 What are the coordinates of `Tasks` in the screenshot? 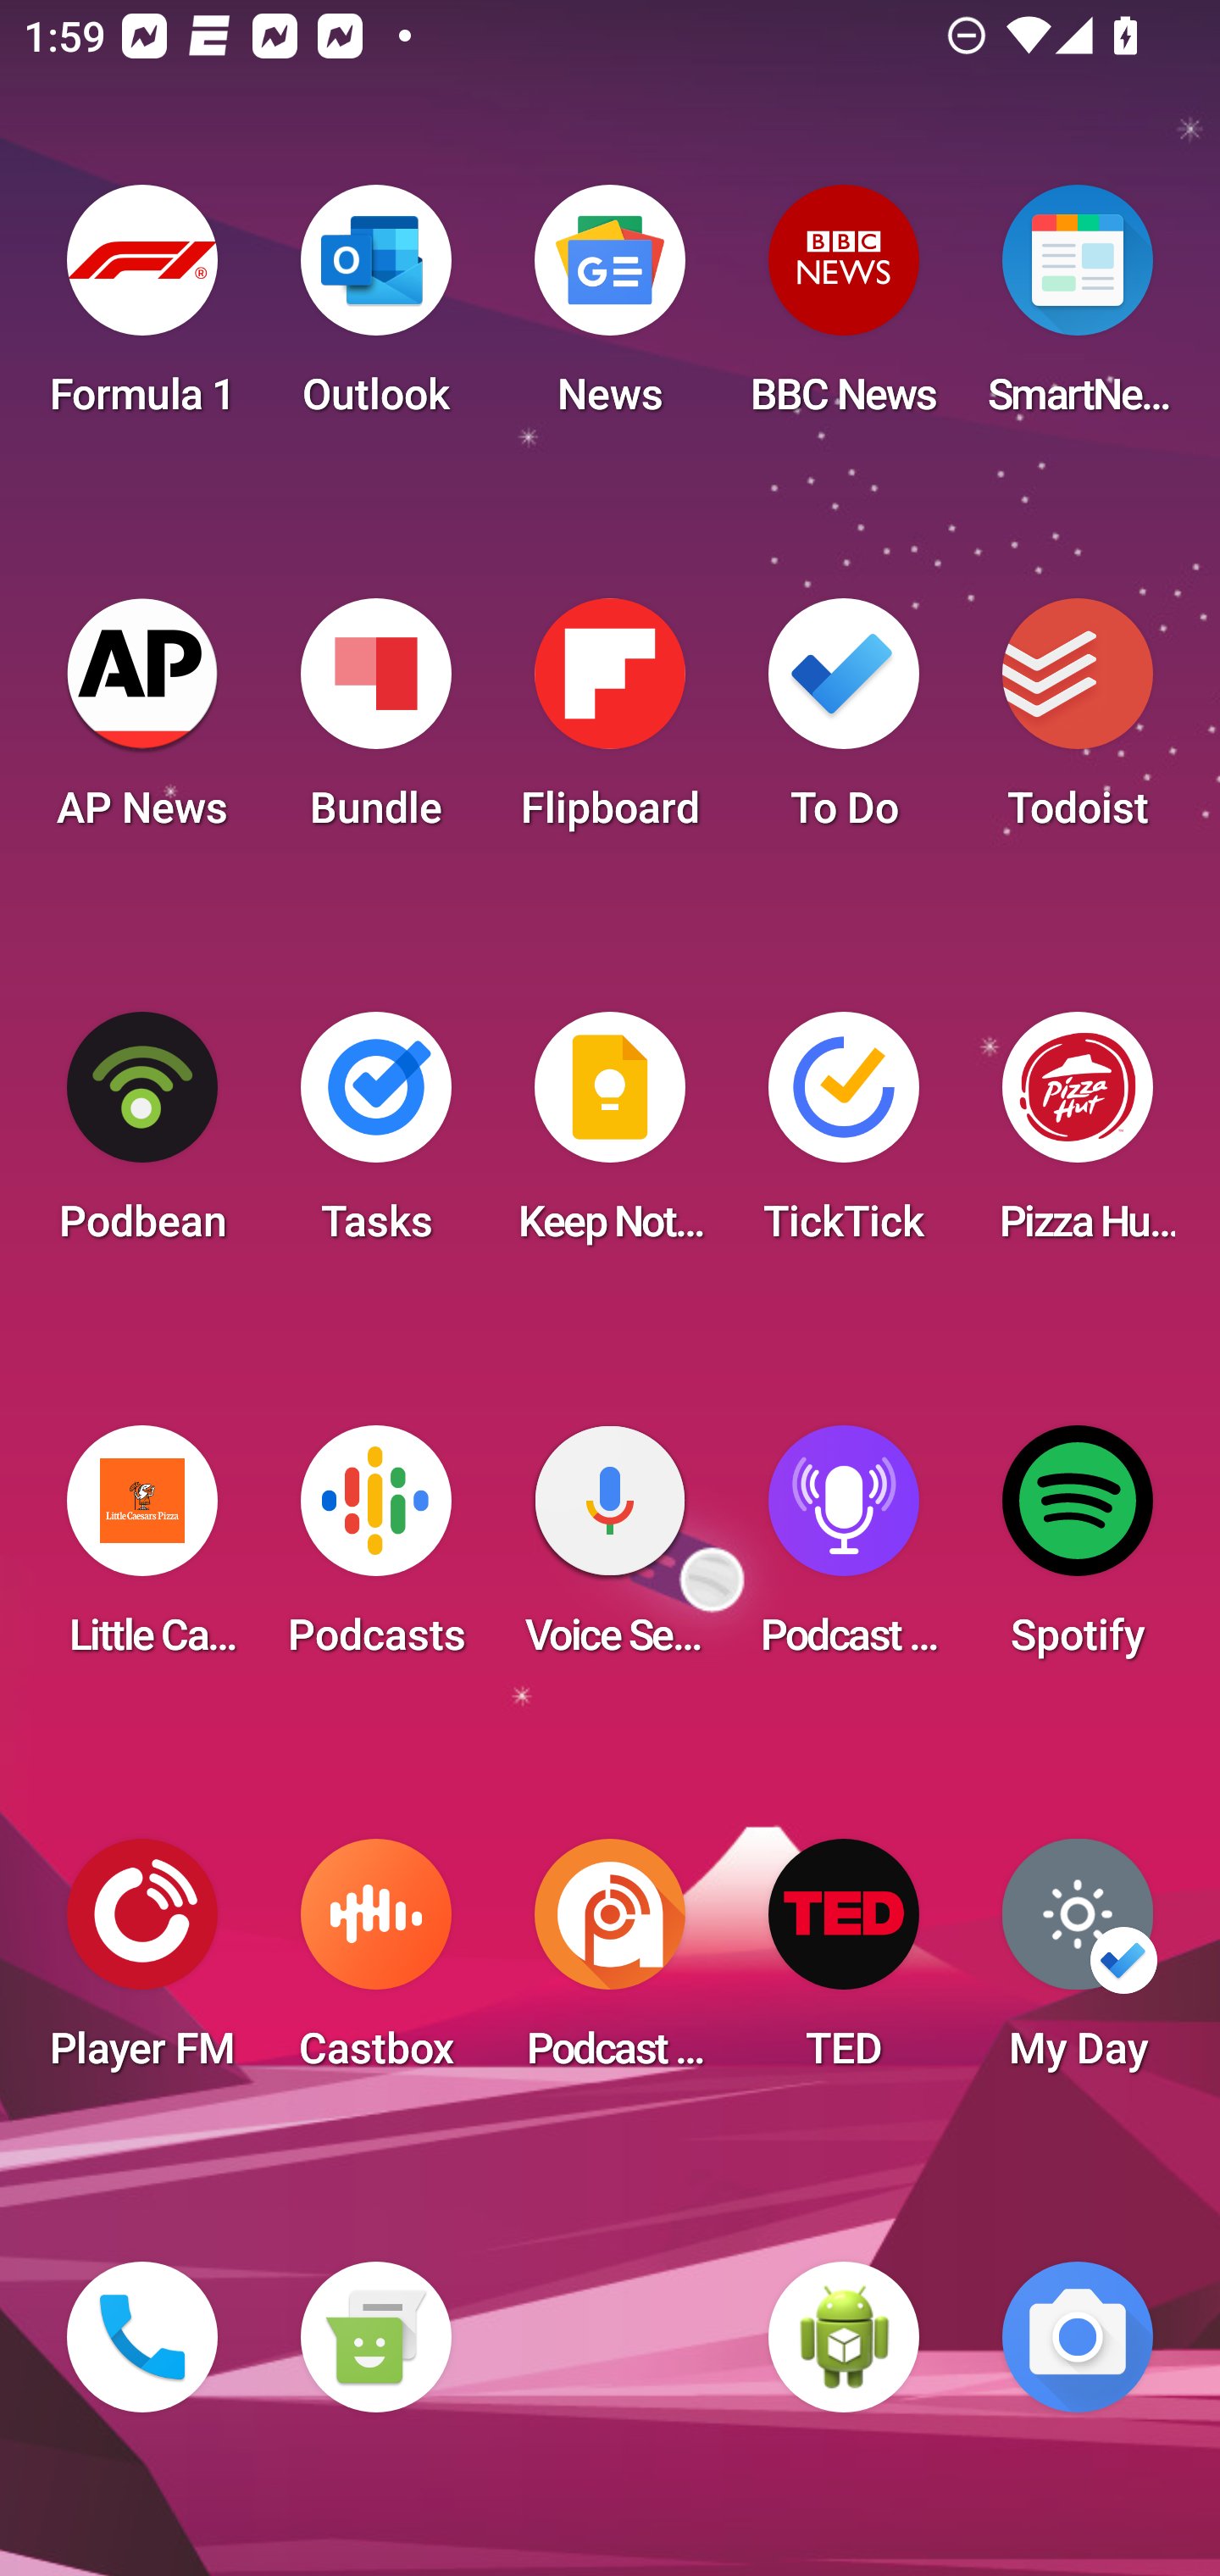 It's located at (375, 1137).